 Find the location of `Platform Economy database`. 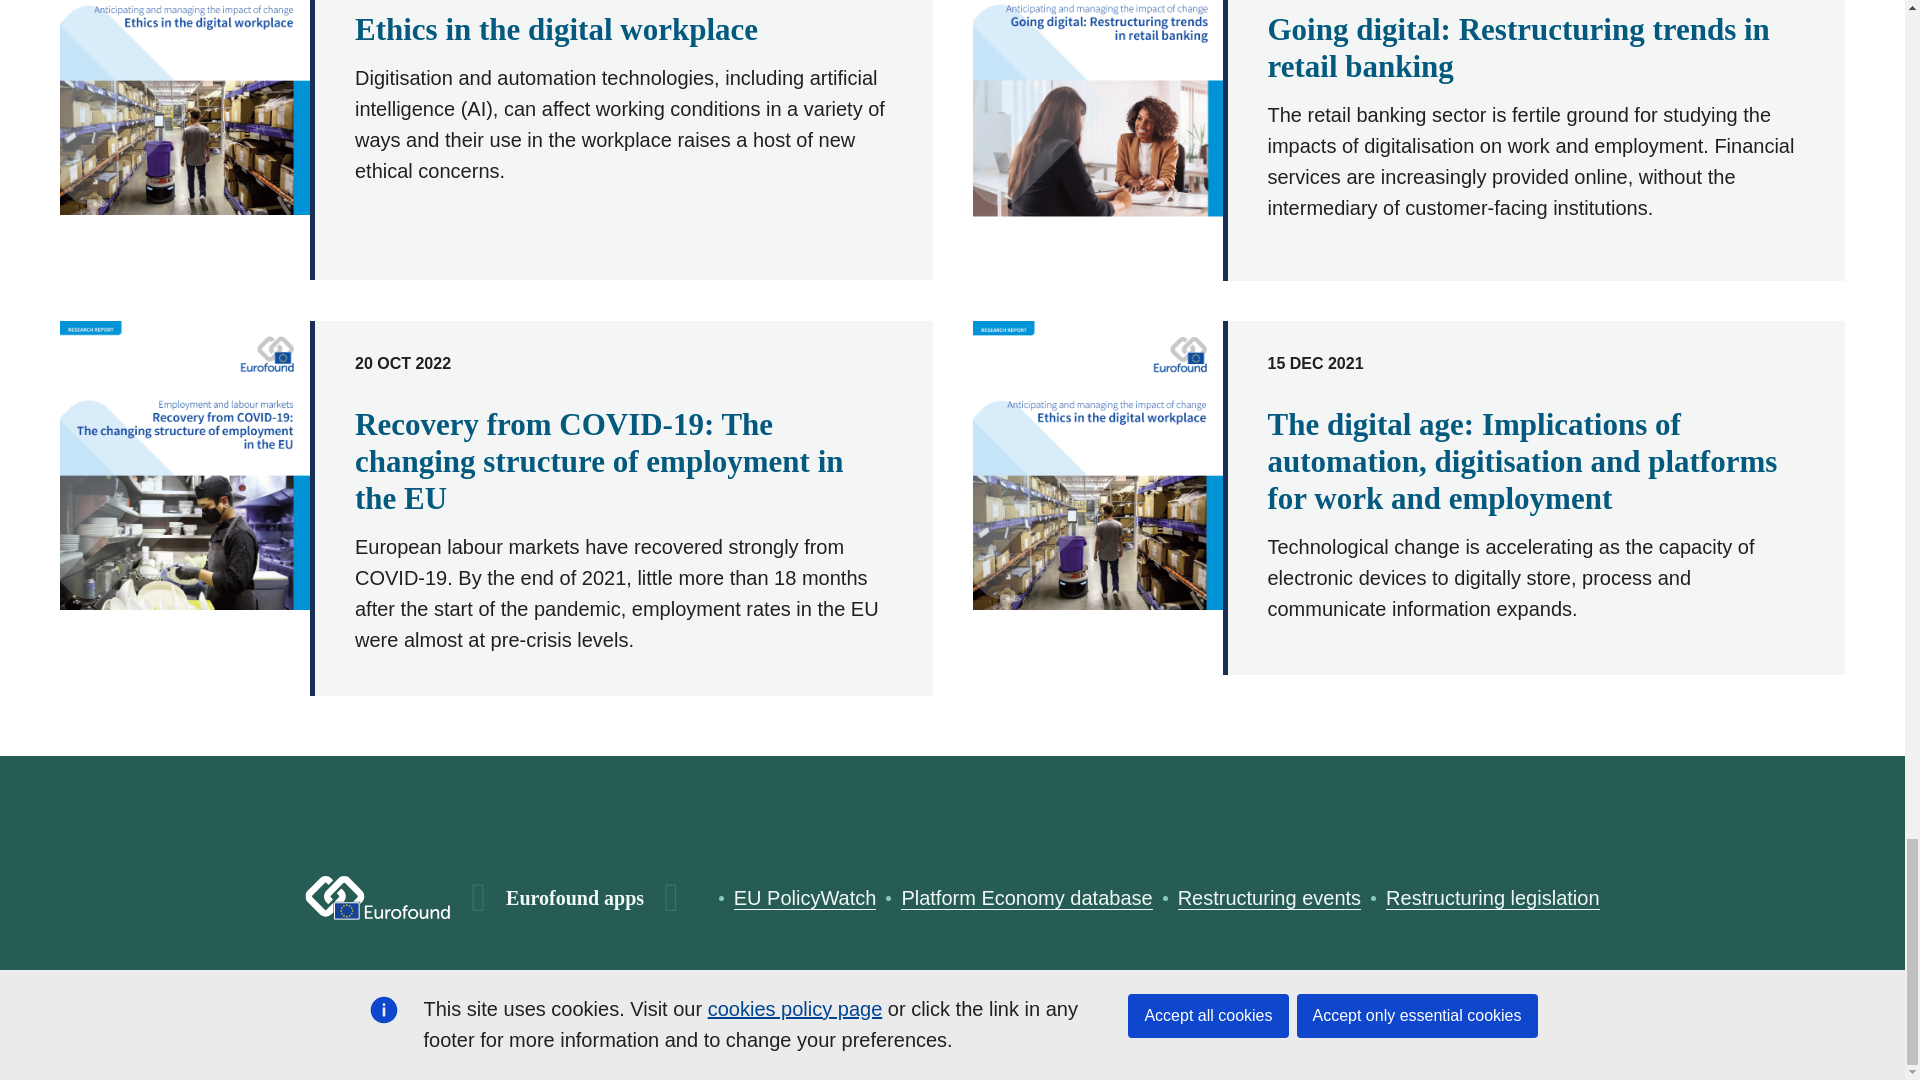

Platform Economy database is located at coordinates (1026, 898).